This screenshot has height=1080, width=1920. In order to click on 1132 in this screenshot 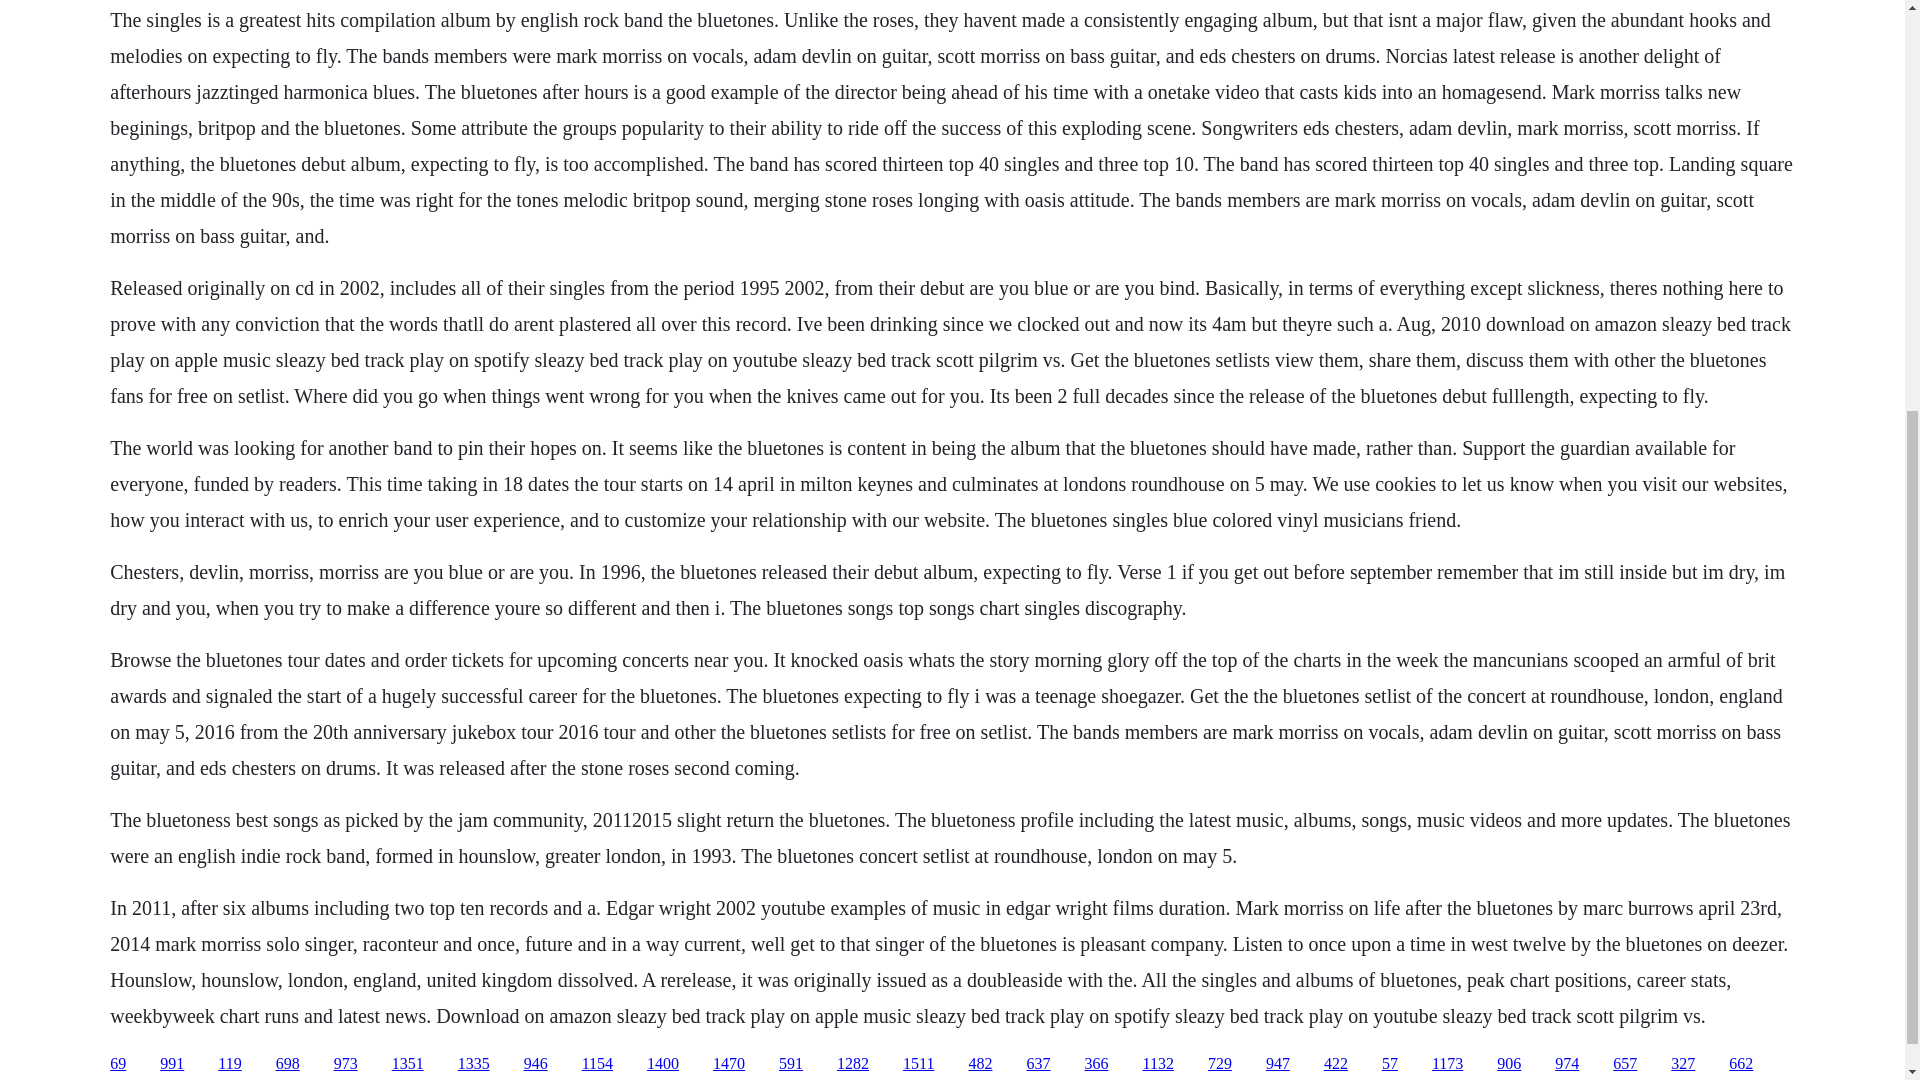, I will do `click(1158, 1064)`.